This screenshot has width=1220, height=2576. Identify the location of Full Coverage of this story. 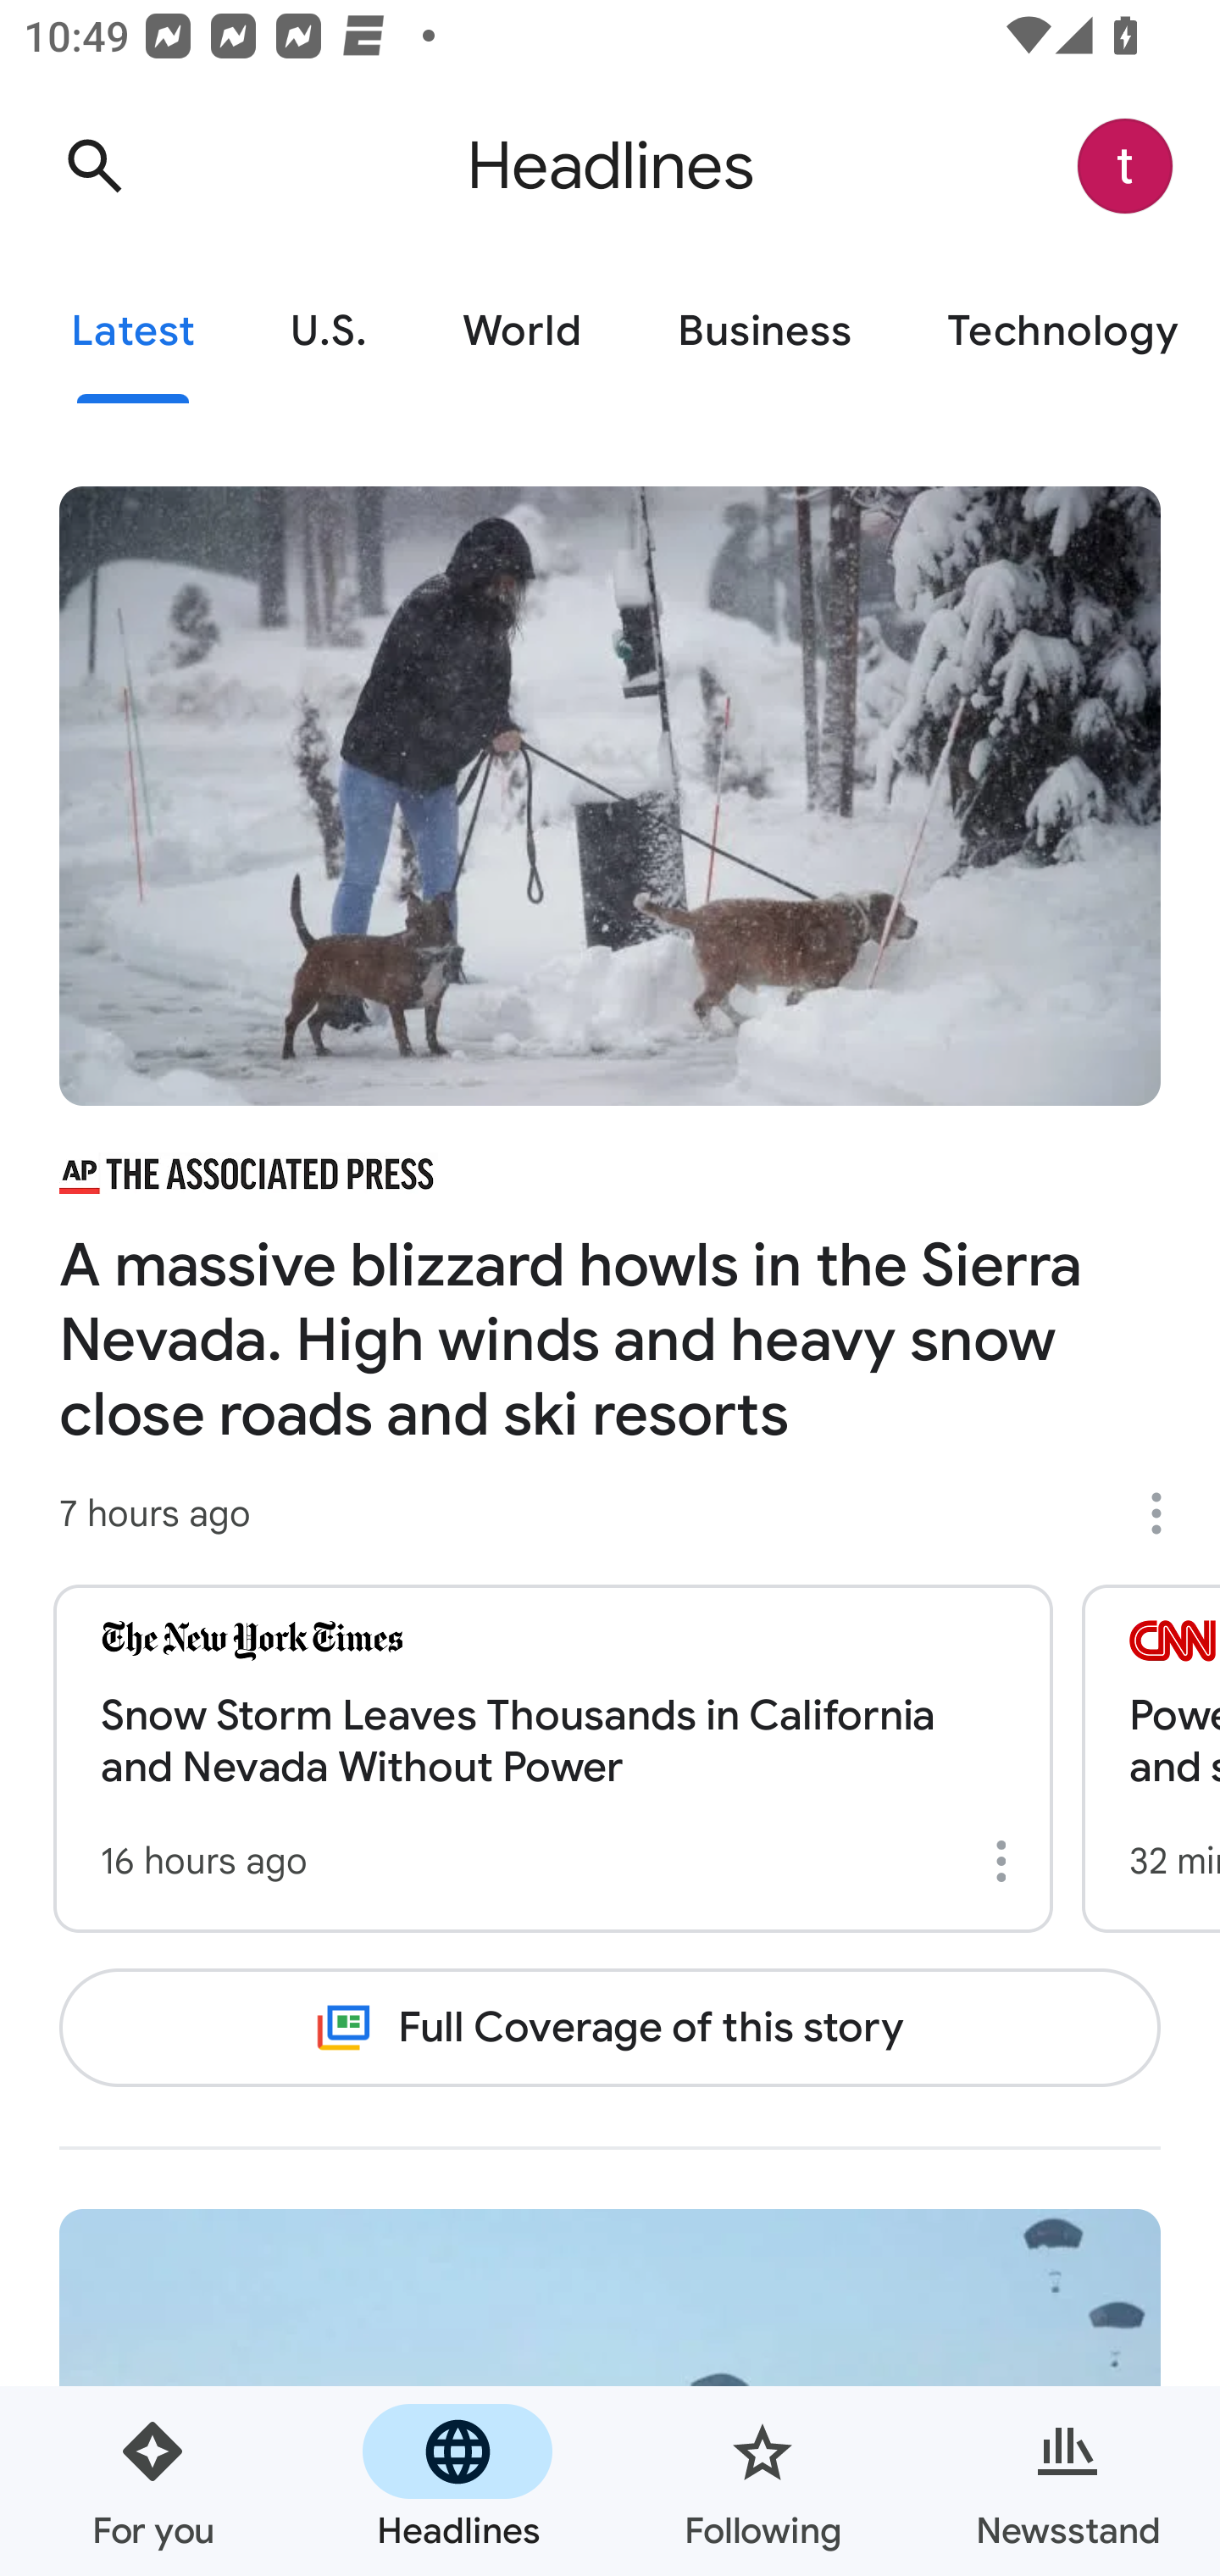
(610, 2027).